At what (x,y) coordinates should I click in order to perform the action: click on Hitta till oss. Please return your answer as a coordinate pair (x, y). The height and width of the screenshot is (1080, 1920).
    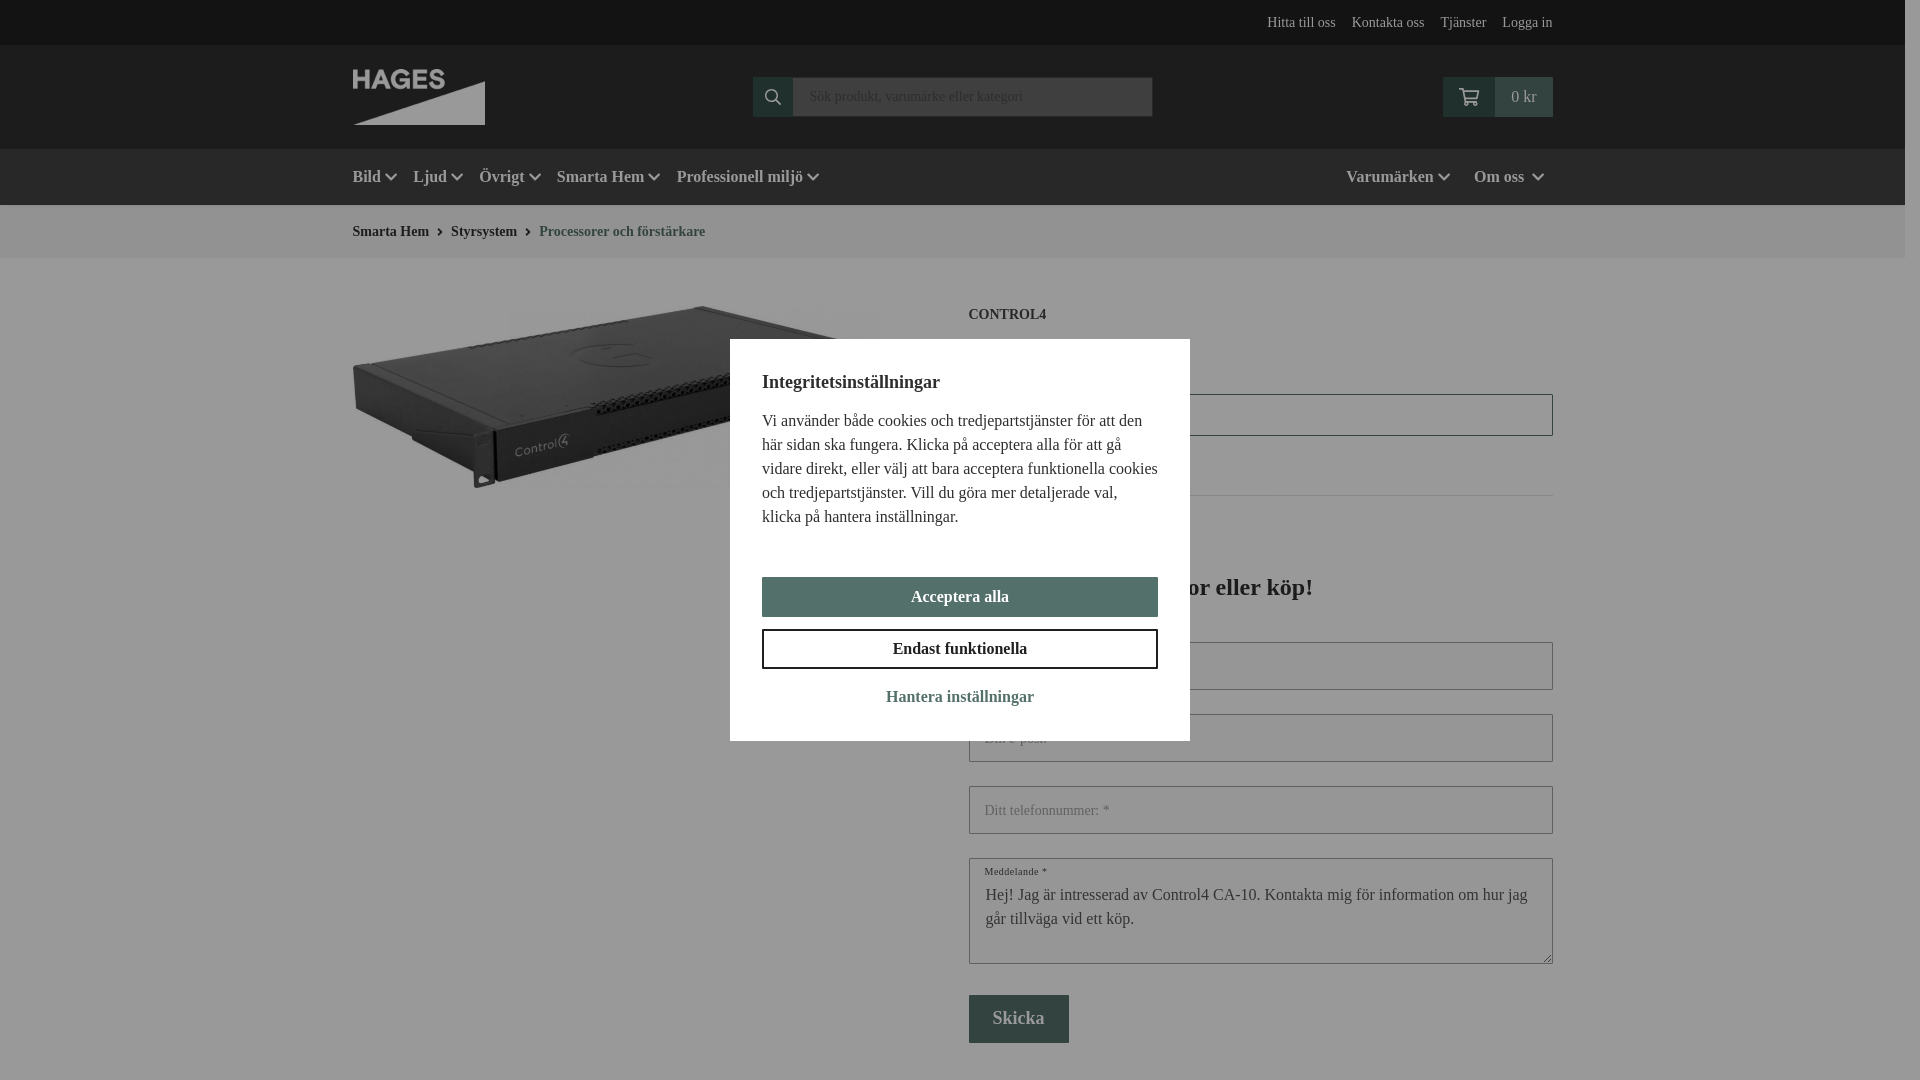
    Looking at the image, I should click on (1300, 22).